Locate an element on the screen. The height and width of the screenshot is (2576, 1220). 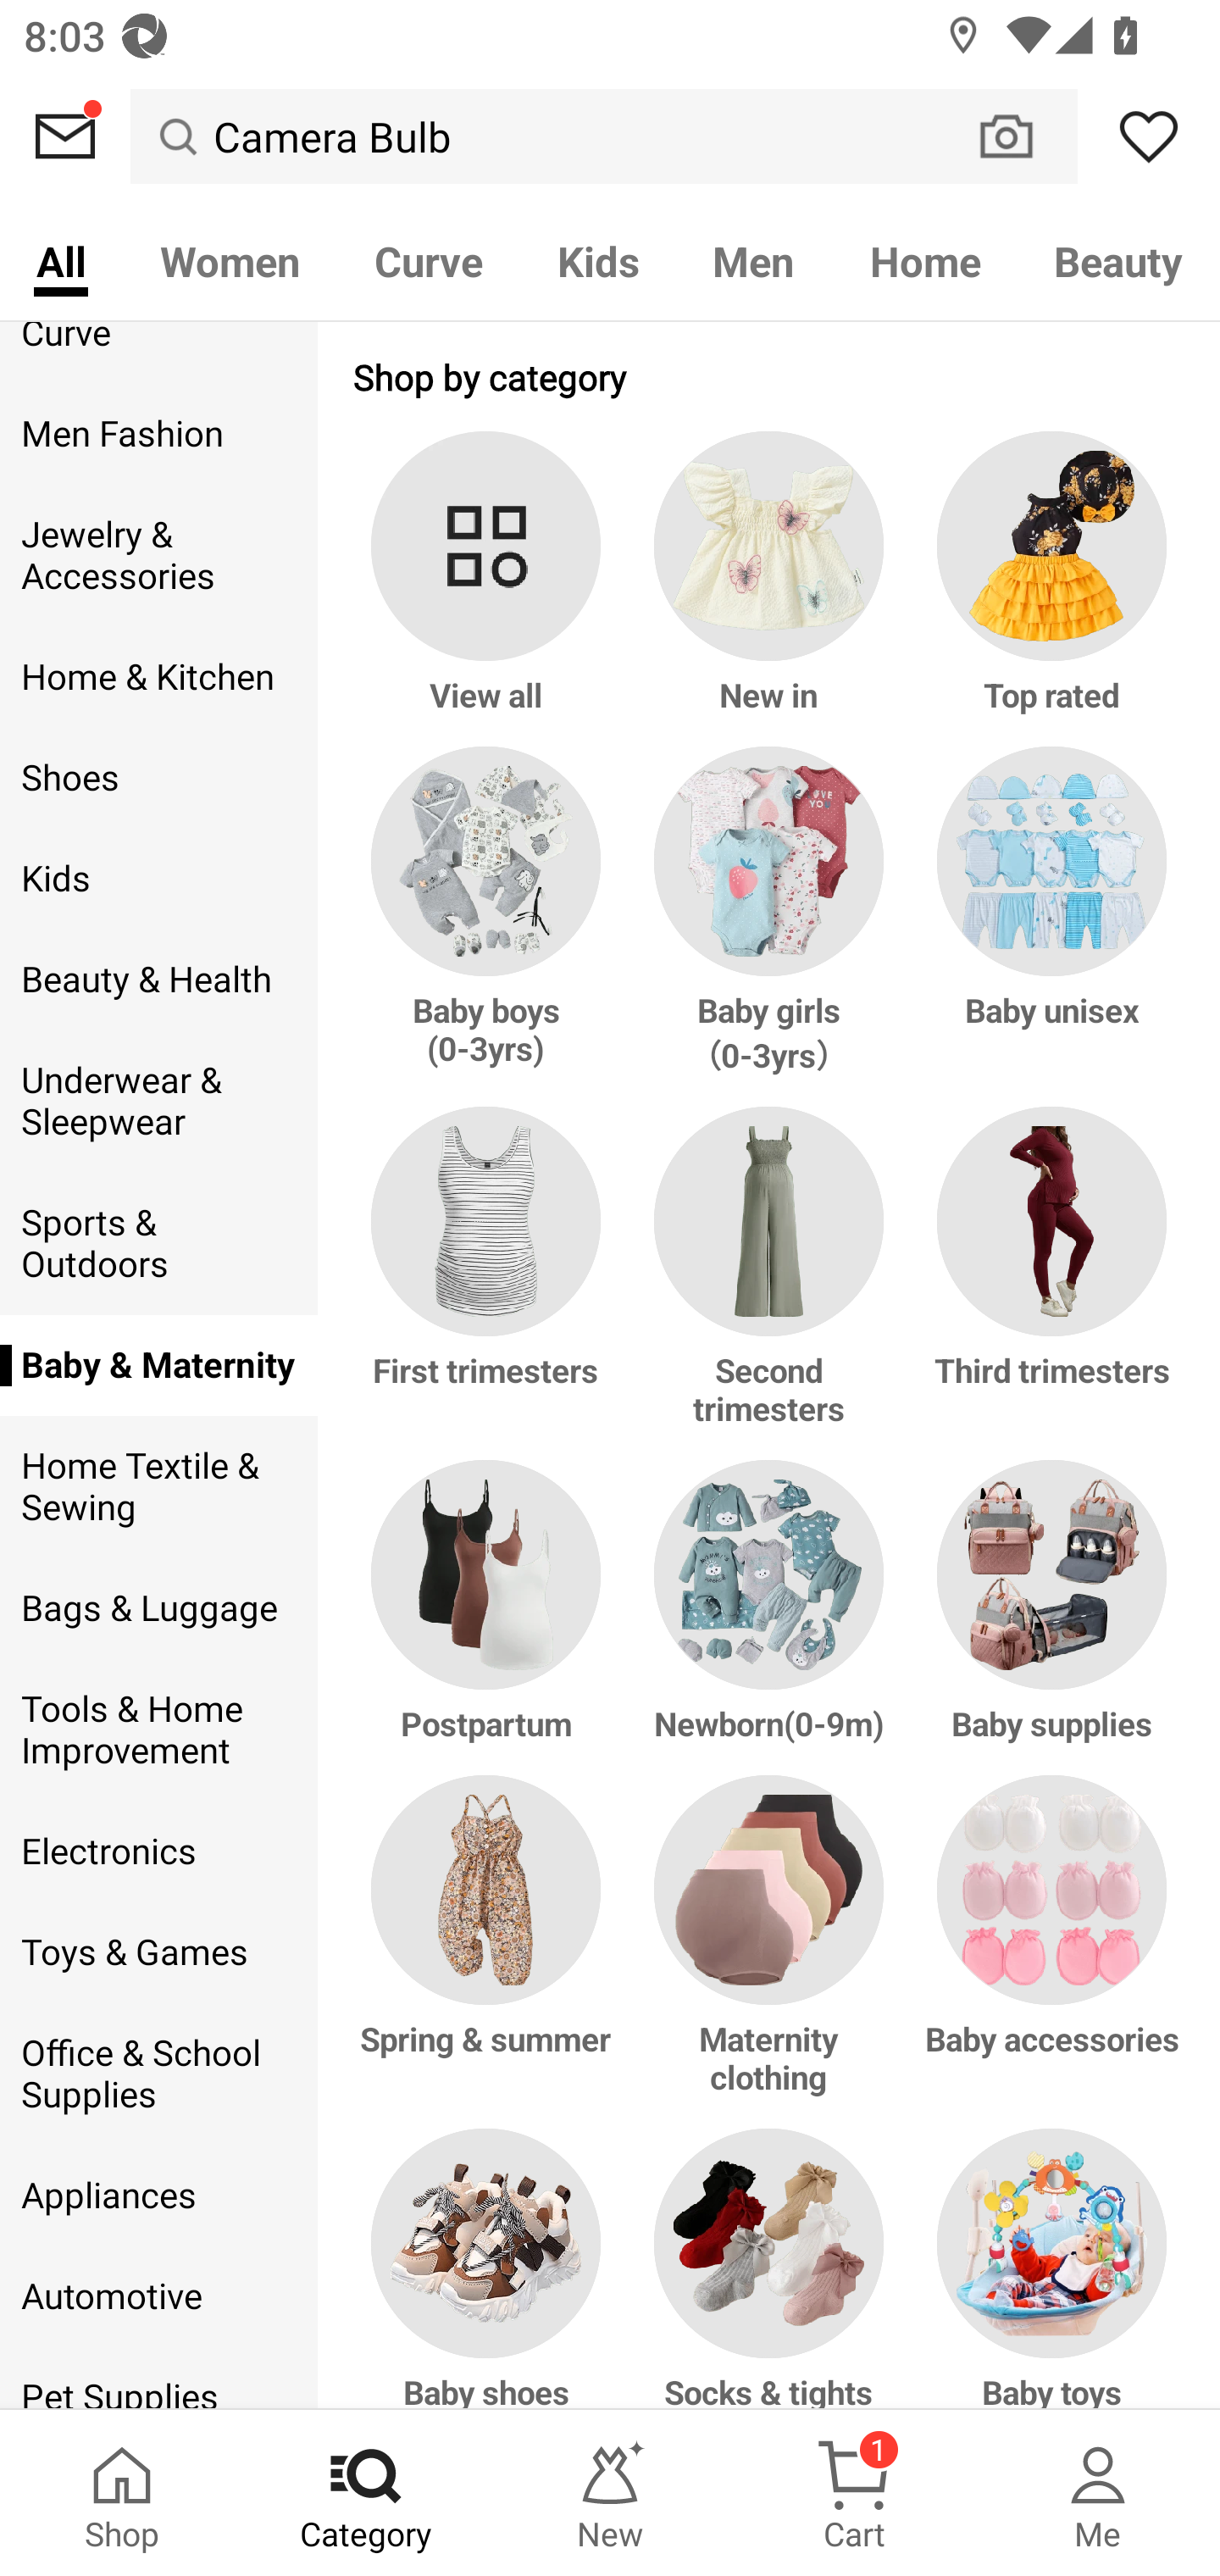
Electronics is located at coordinates (158, 1851).